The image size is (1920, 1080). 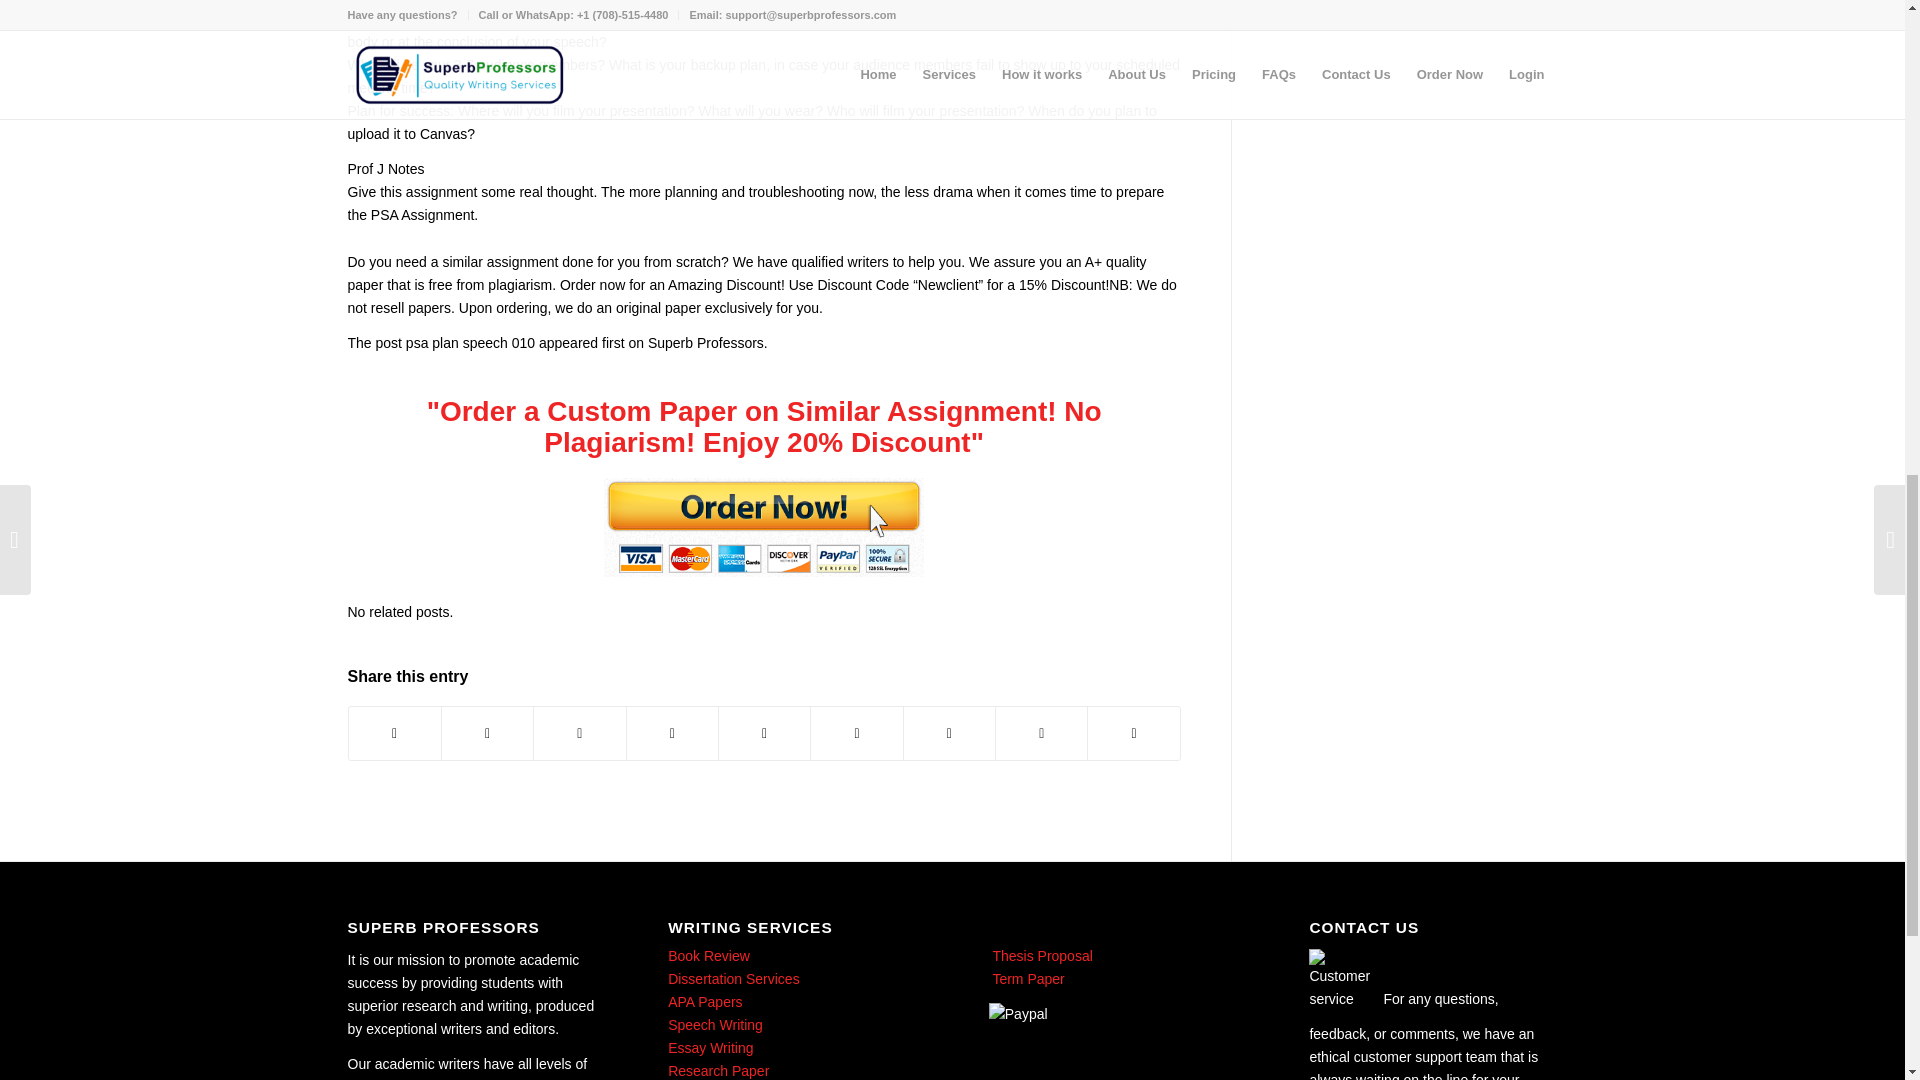 I want to click on  Thesis Proposal, so click(x=1040, y=956).